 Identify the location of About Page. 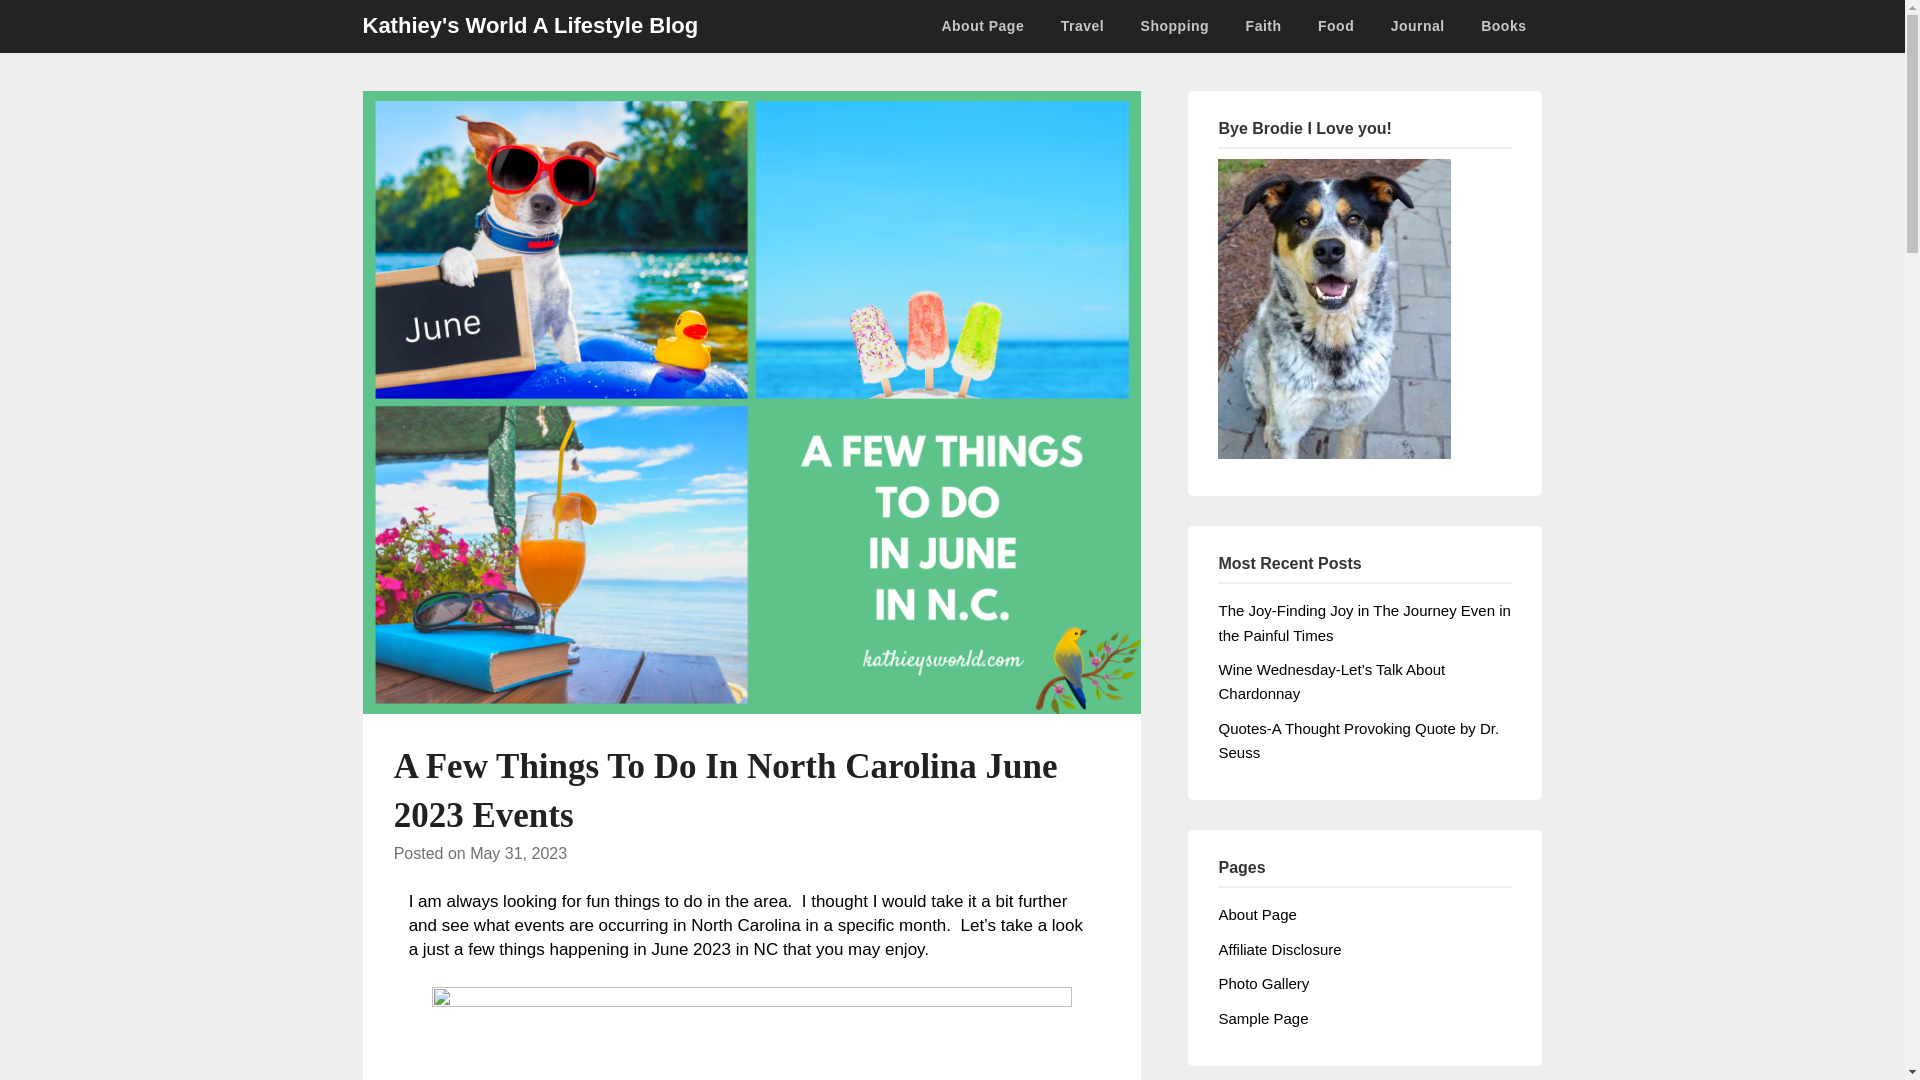
(990, 26).